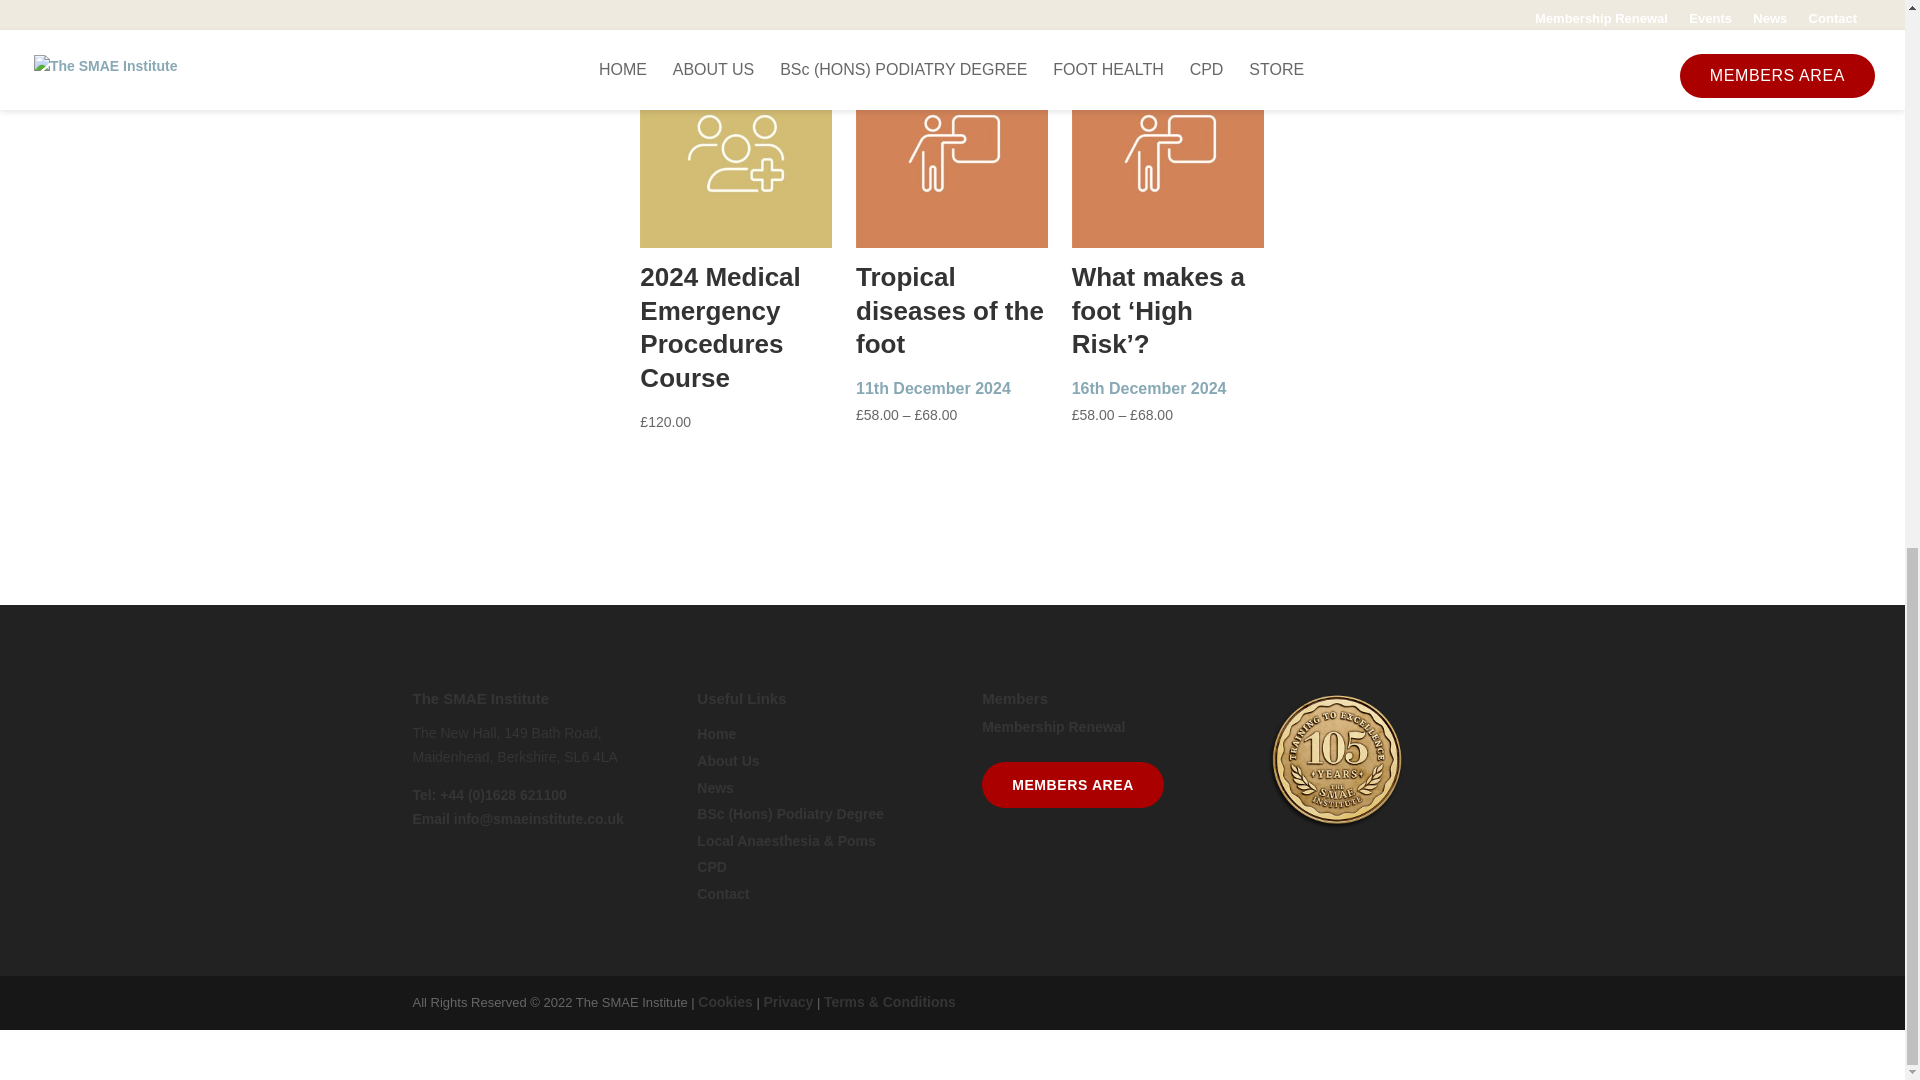 Image resolution: width=1920 pixels, height=1080 pixels. What do you see at coordinates (712, 866) in the screenshot?
I see `CPD` at bounding box center [712, 866].